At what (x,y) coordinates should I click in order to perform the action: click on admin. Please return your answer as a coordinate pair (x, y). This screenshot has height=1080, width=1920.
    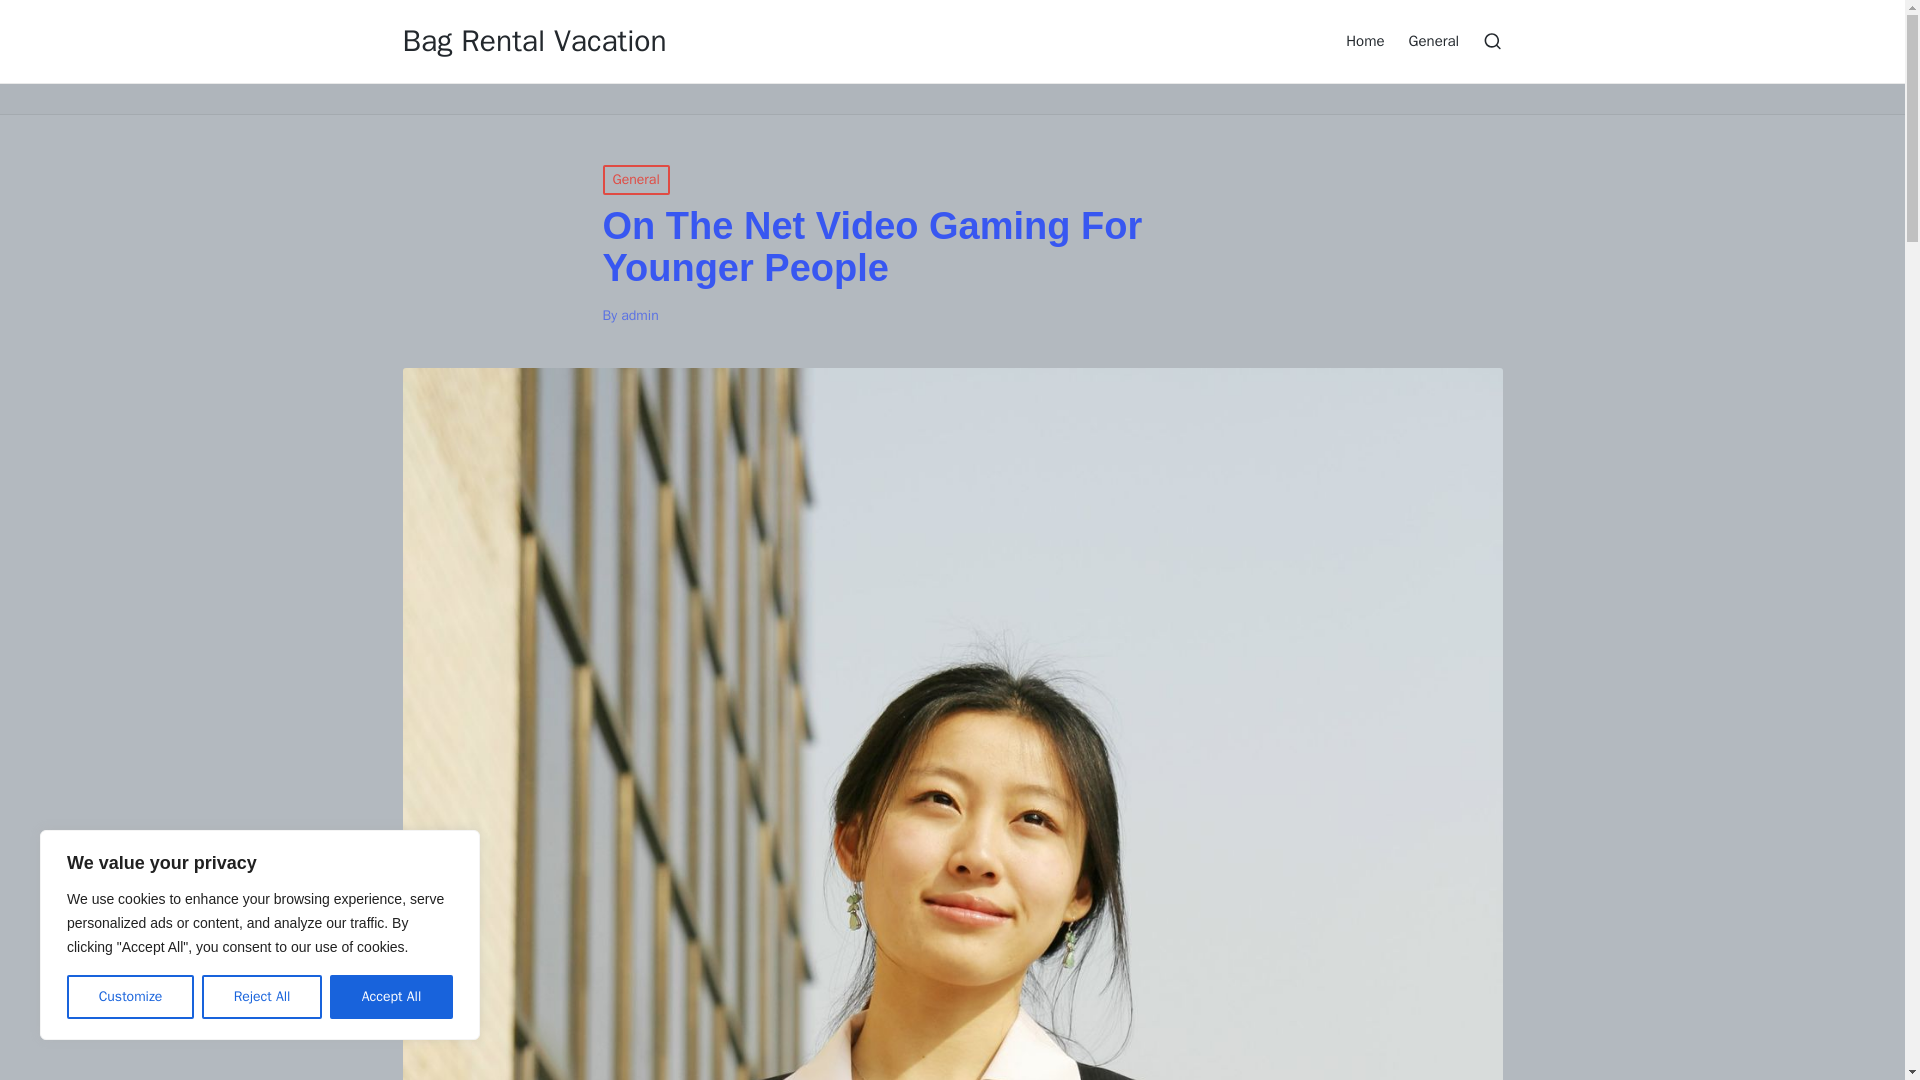
    Looking at the image, I should click on (639, 315).